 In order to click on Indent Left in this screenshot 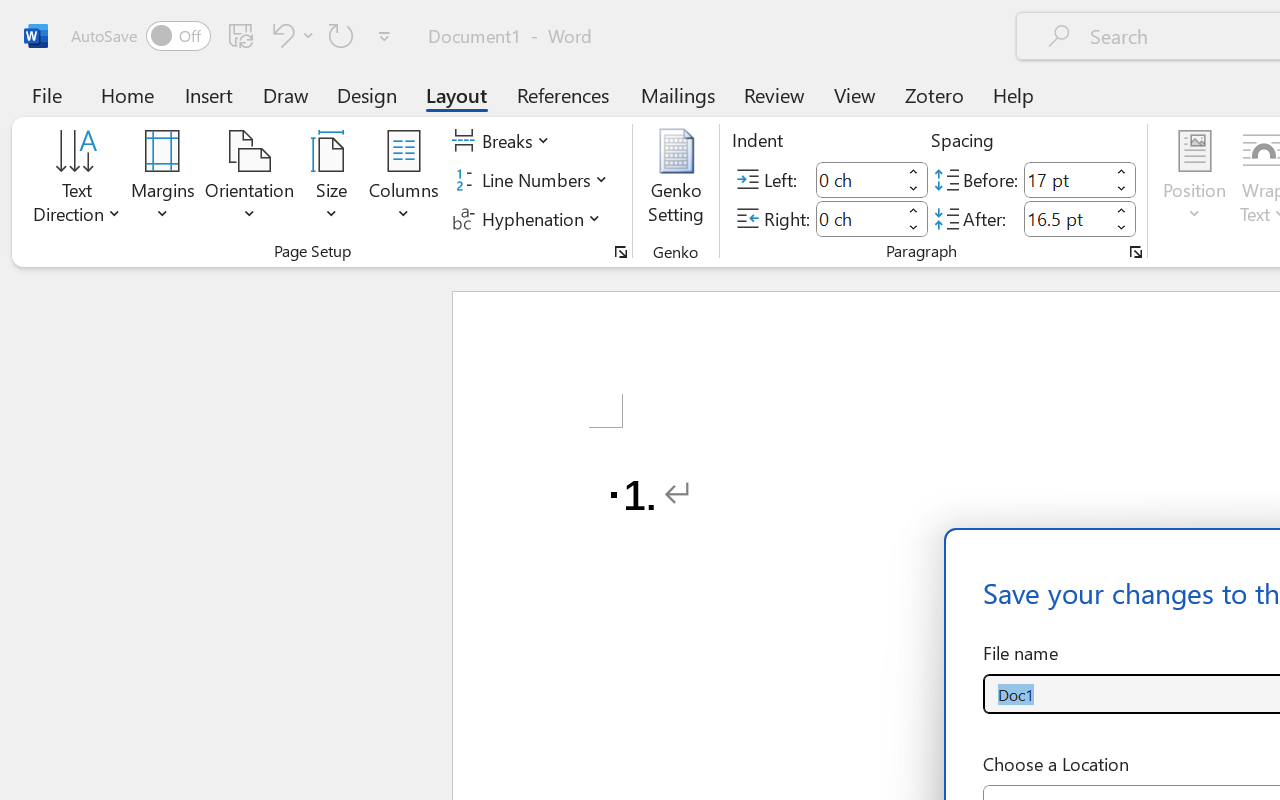, I will do `click(858, 180)`.